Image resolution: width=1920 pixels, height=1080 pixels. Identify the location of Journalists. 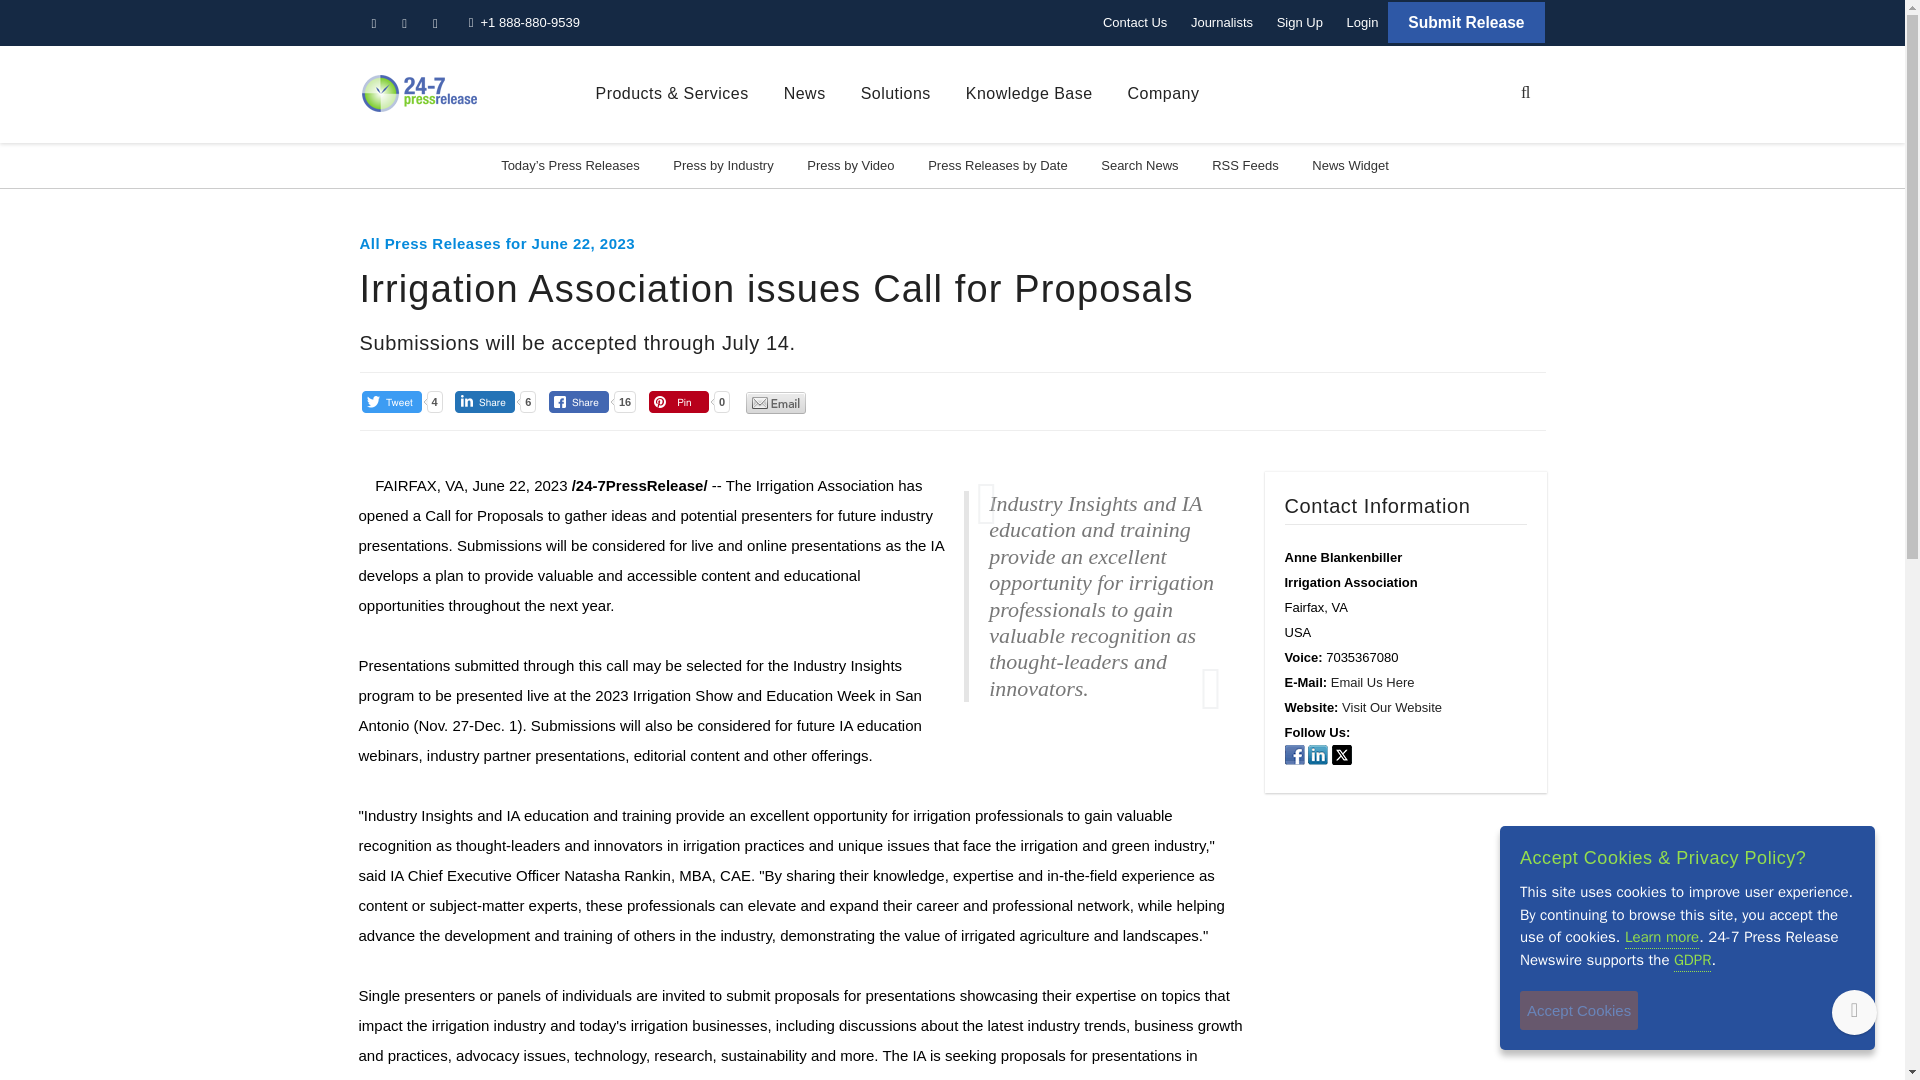
(1222, 22).